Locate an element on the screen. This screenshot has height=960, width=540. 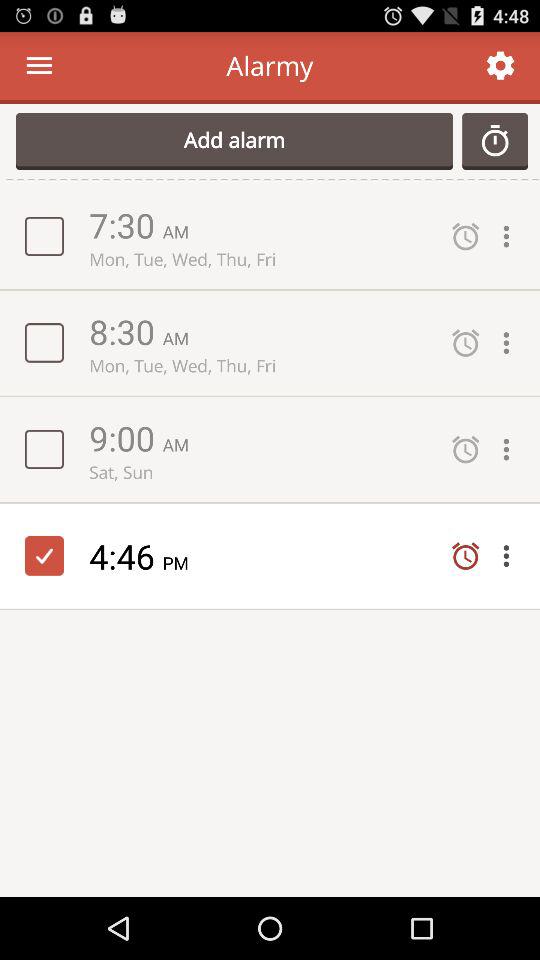
choose add alarm item is located at coordinates (234, 141).